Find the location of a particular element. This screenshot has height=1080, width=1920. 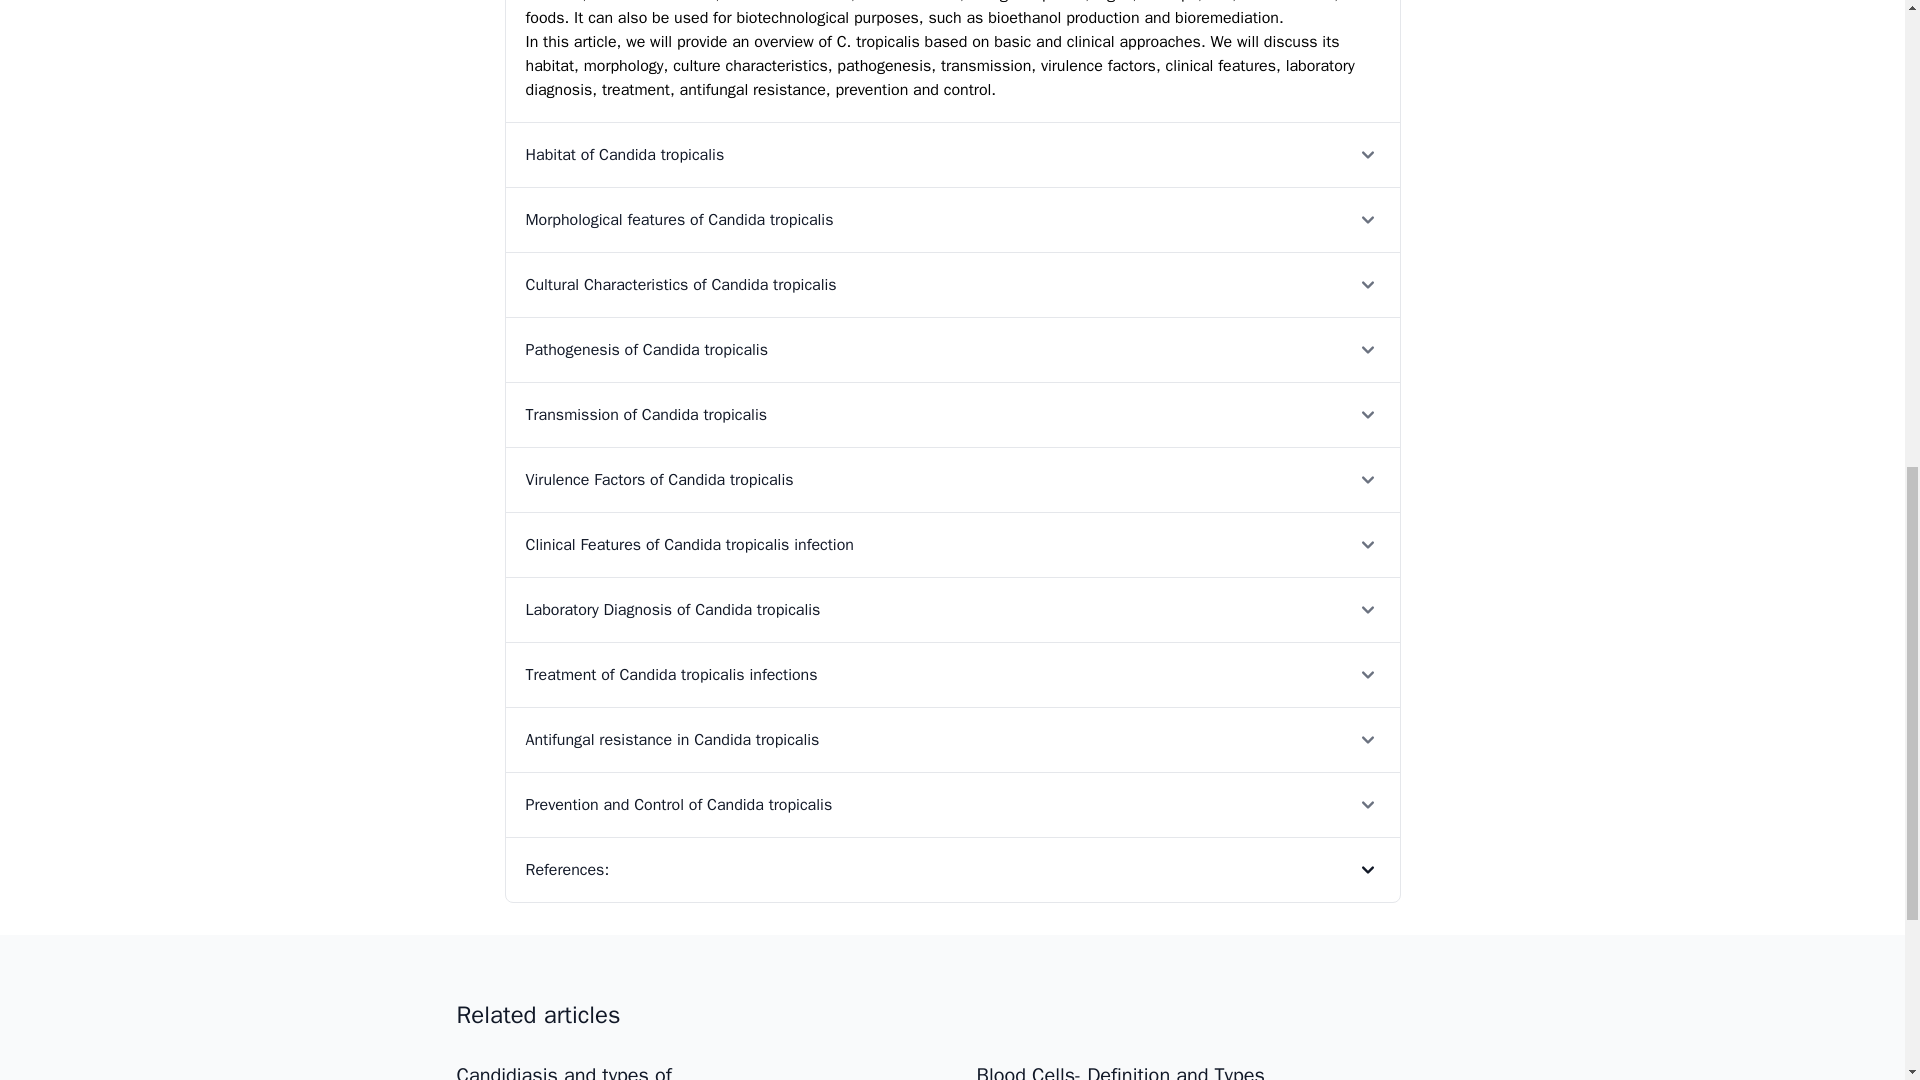

Candidiasis and types of Candidiasis is located at coordinates (563, 1071).